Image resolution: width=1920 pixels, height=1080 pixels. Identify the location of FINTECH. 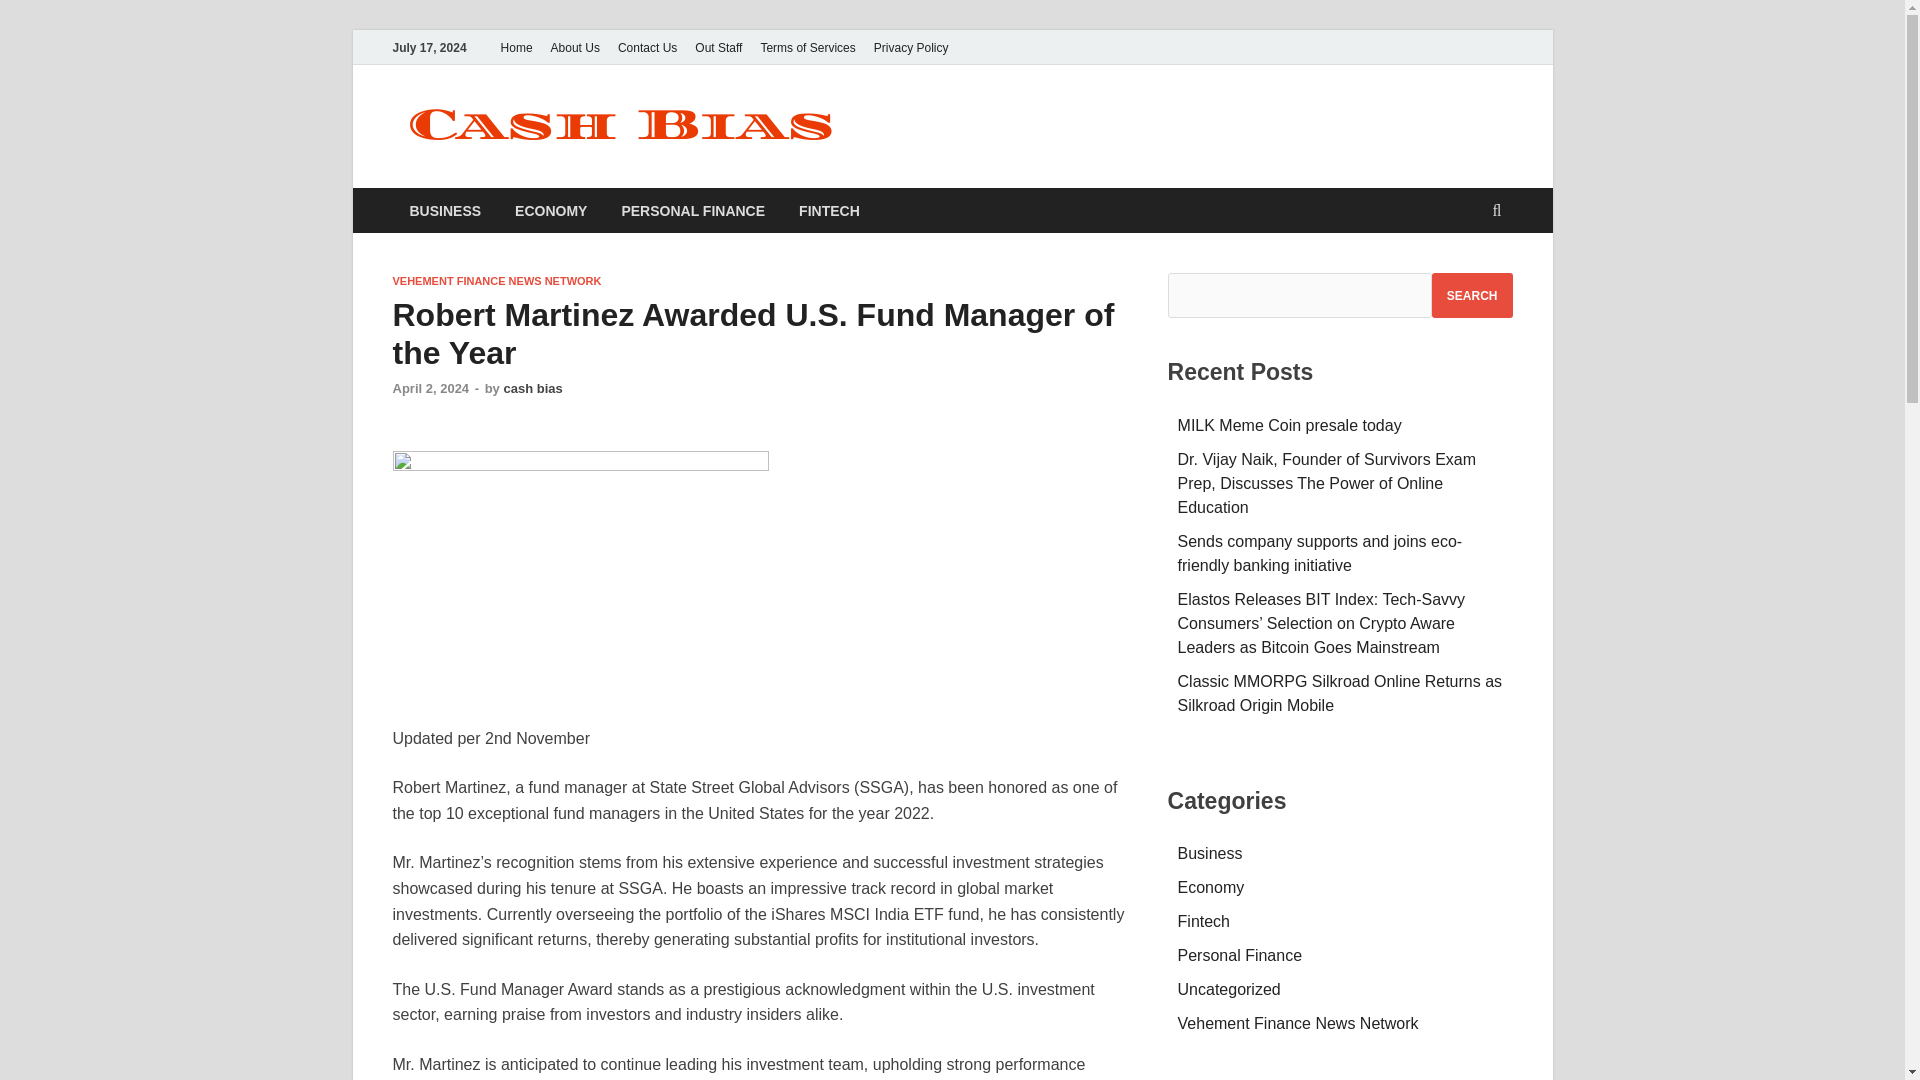
(829, 210).